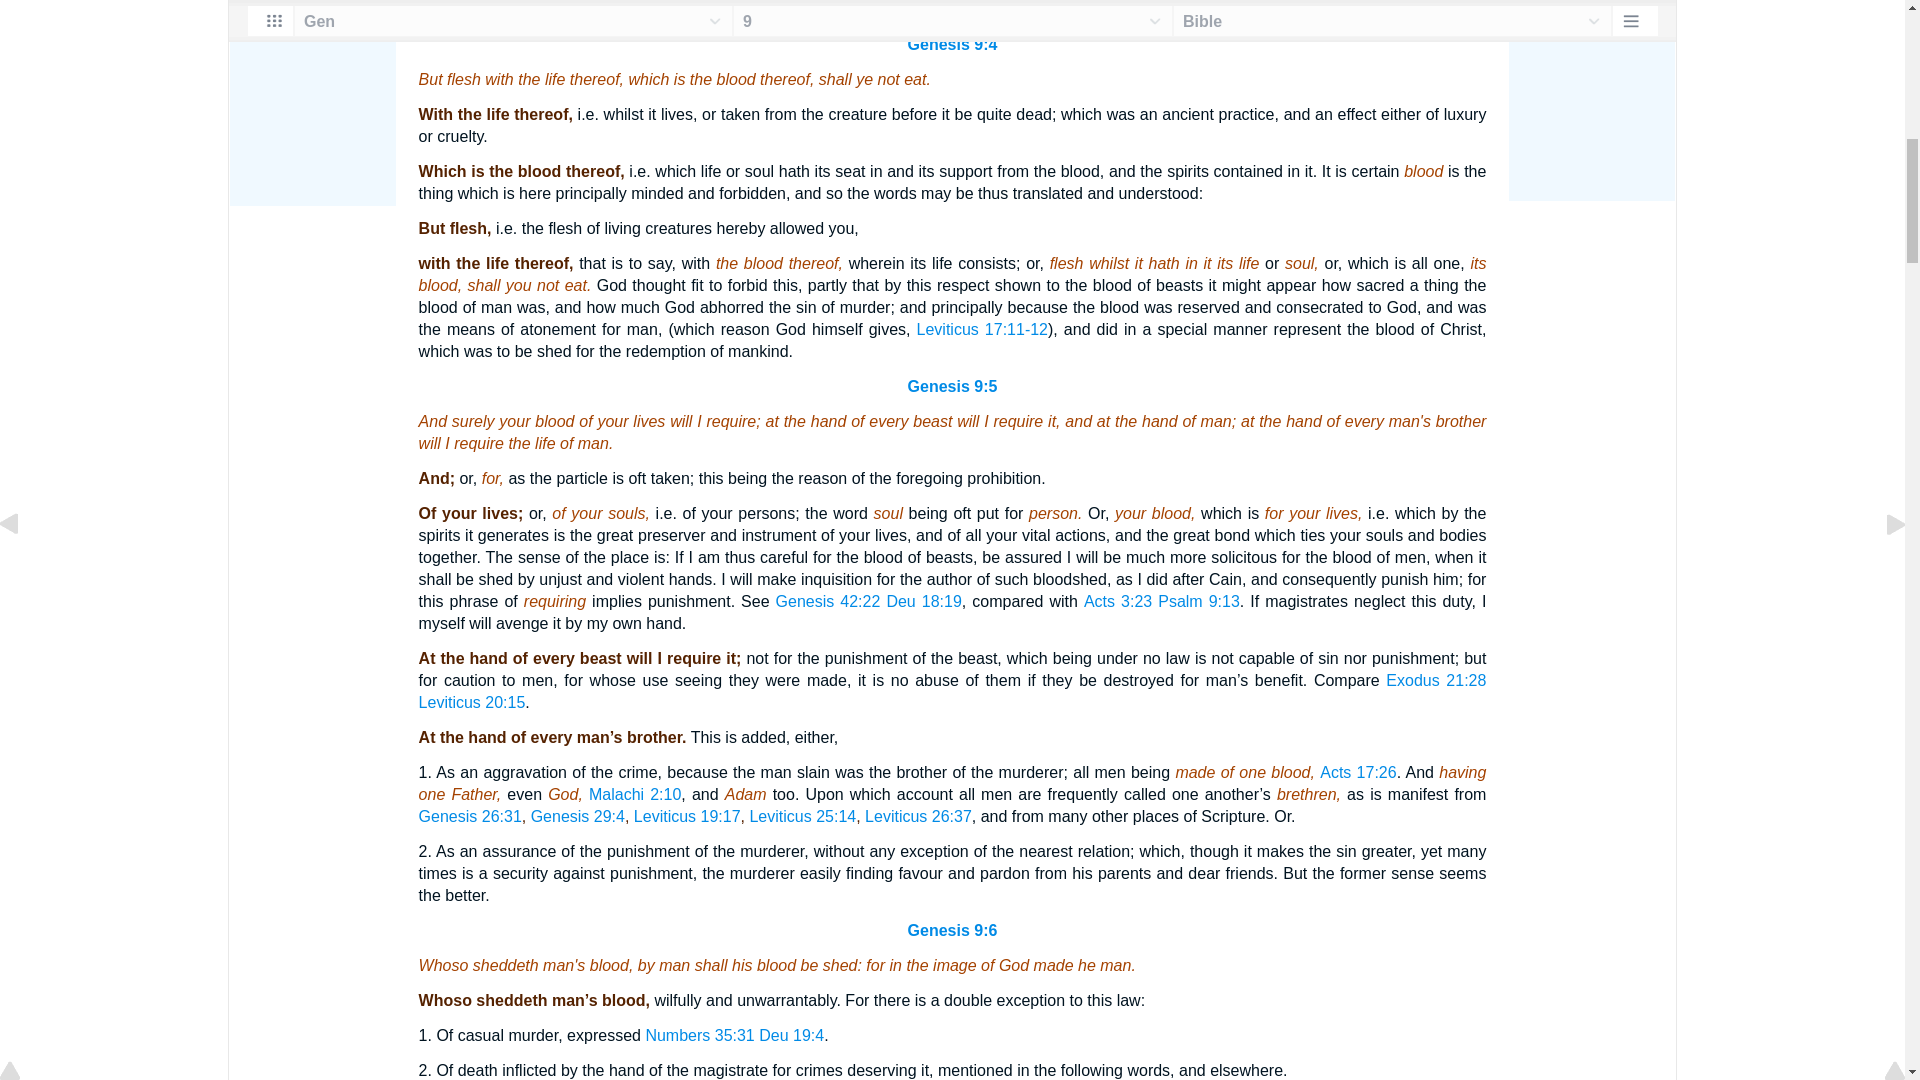 This screenshot has height=1080, width=1920. Describe the element at coordinates (1306, 10) in the screenshot. I see `Genesis 1:29` at that location.